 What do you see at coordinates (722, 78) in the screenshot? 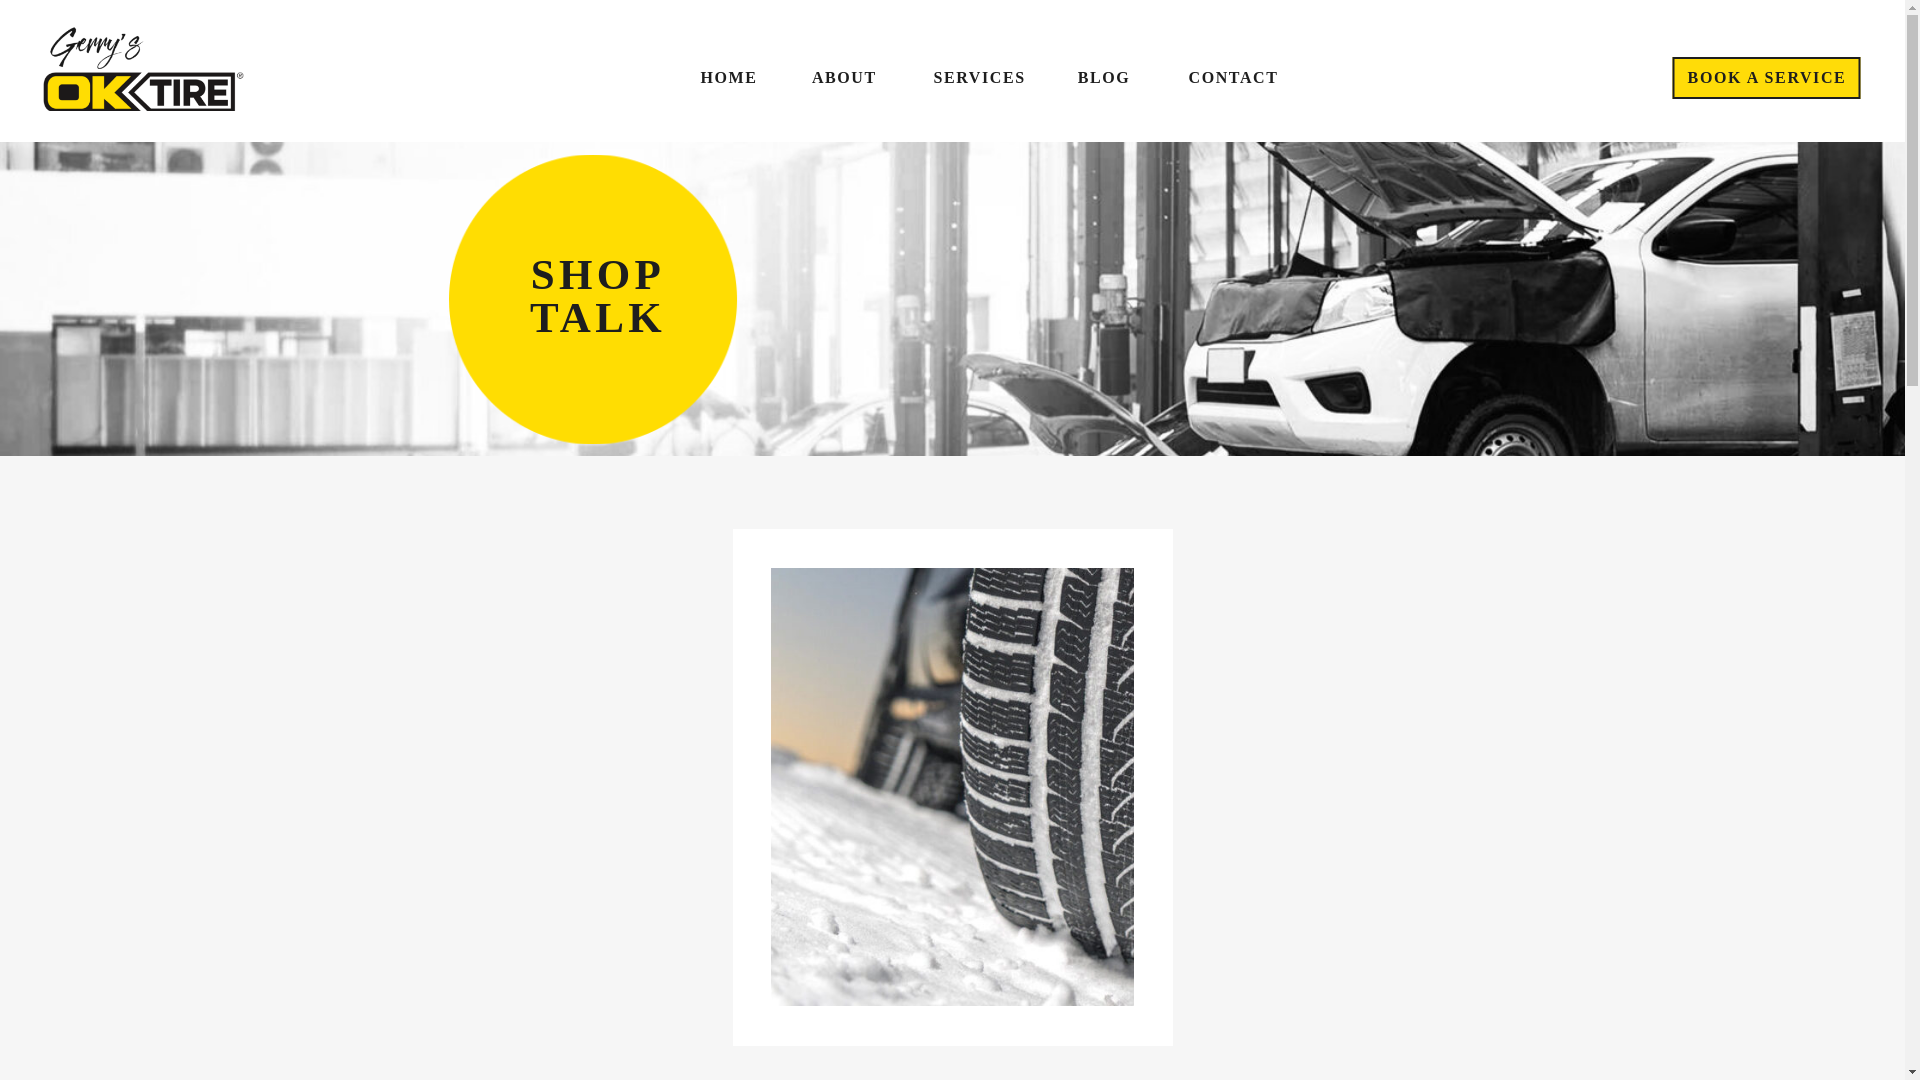
I see `HOME` at bounding box center [722, 78].